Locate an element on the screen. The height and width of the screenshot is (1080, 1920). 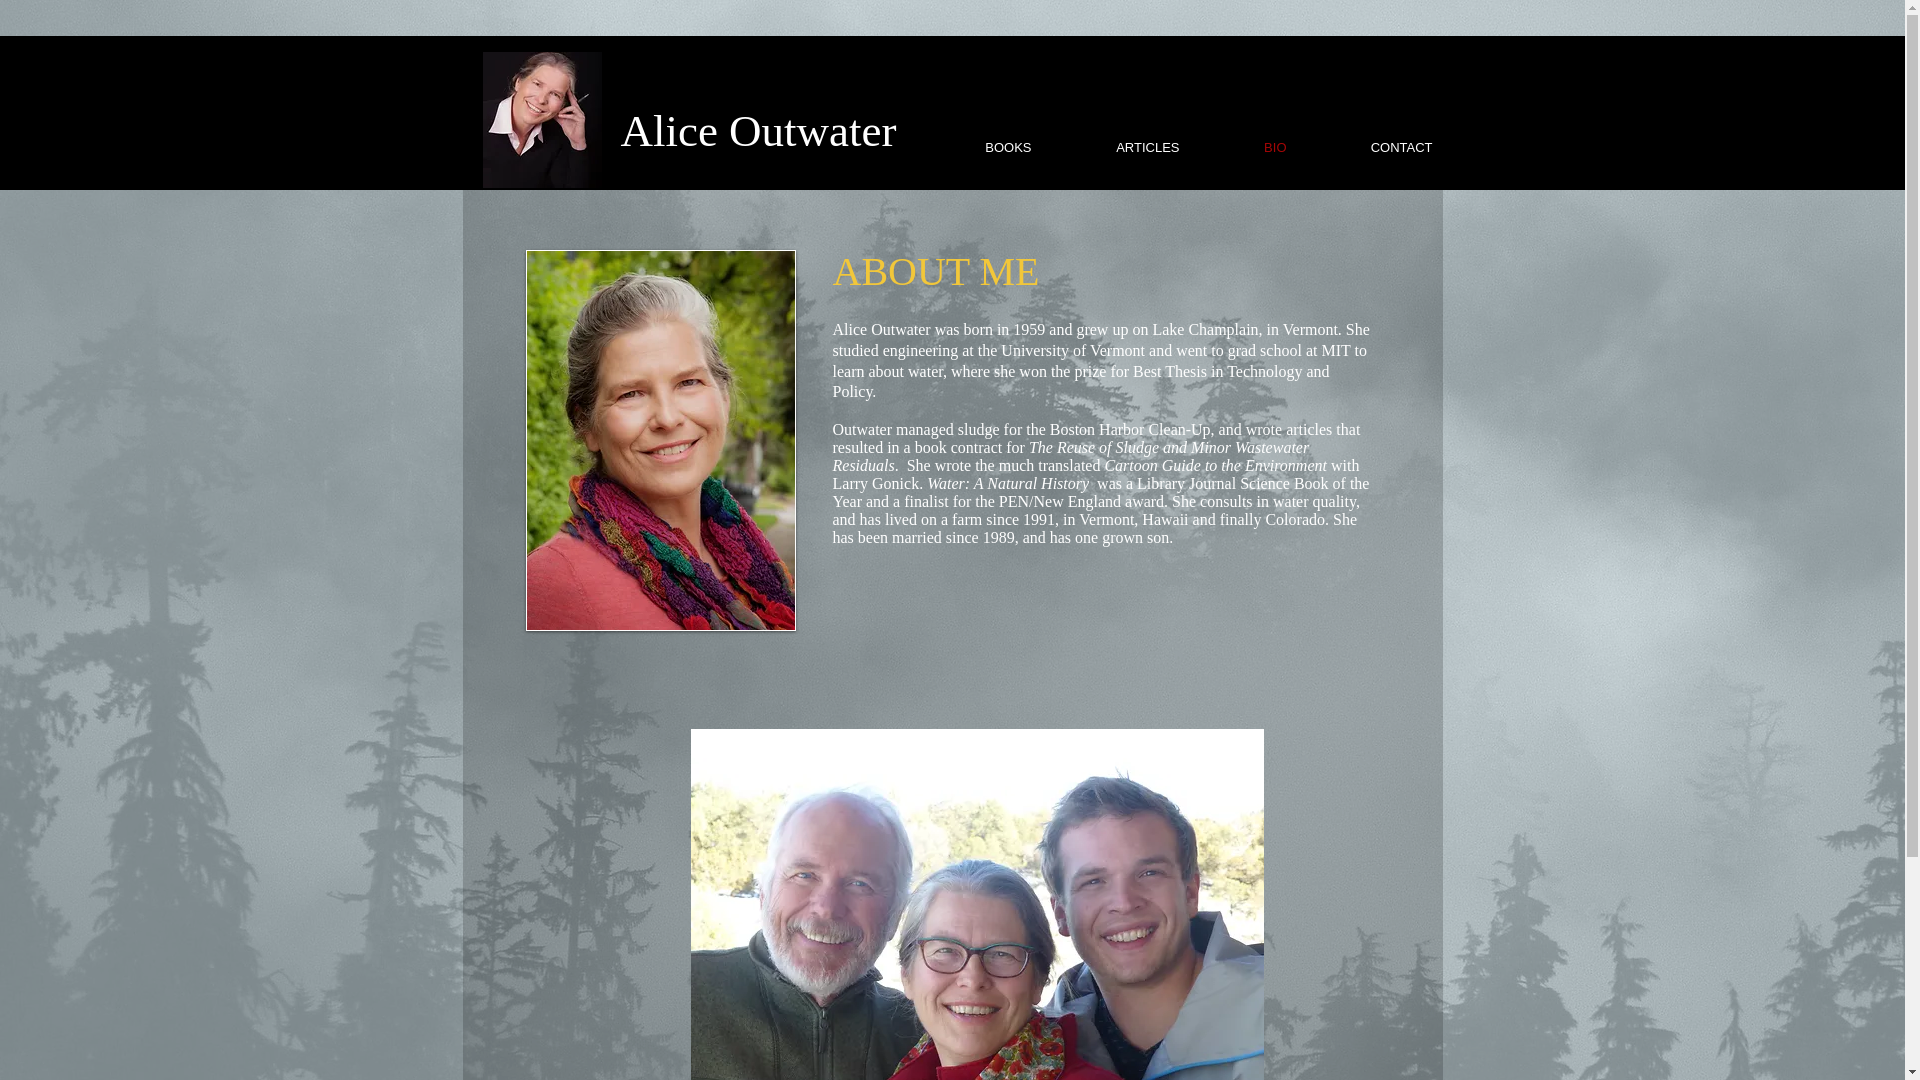
BOOKS is located at coordinates (977, 147).